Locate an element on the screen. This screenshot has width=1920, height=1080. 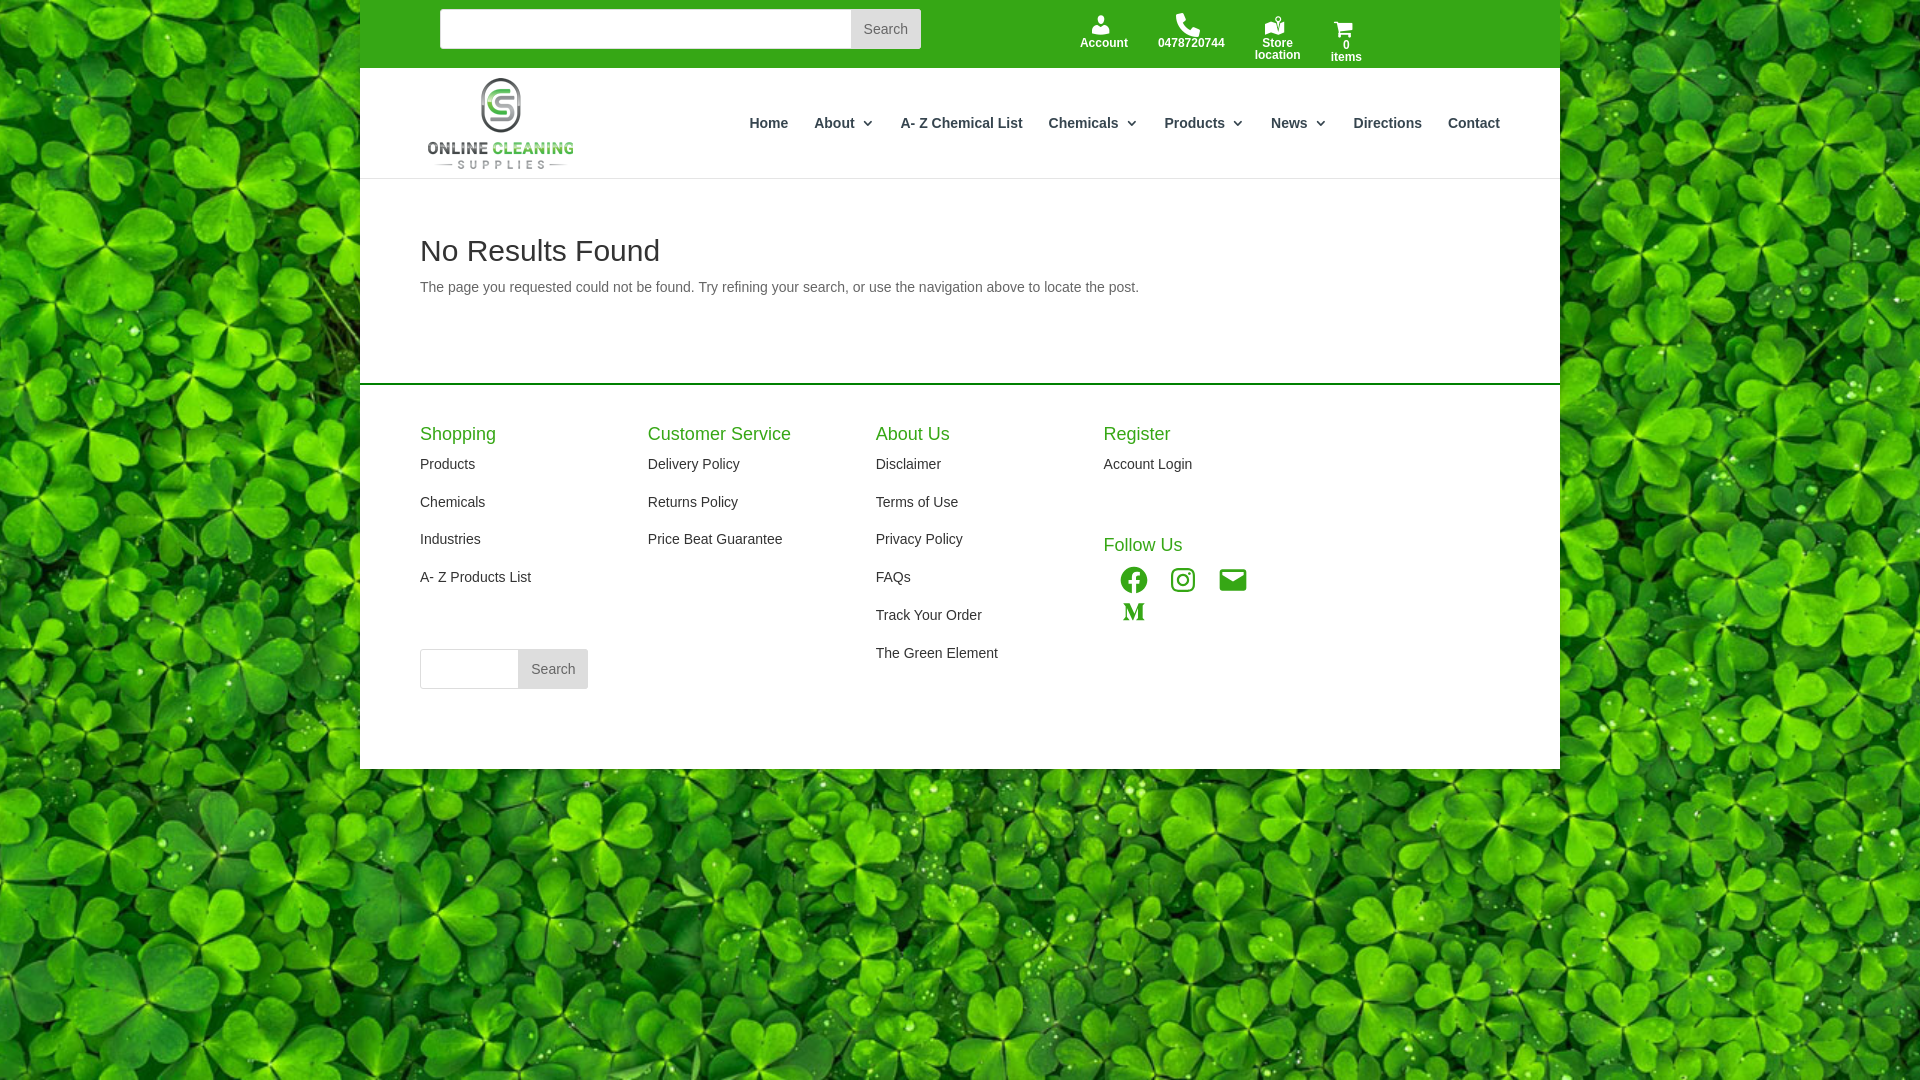
Facebook is located at coordinates (1134, 580).